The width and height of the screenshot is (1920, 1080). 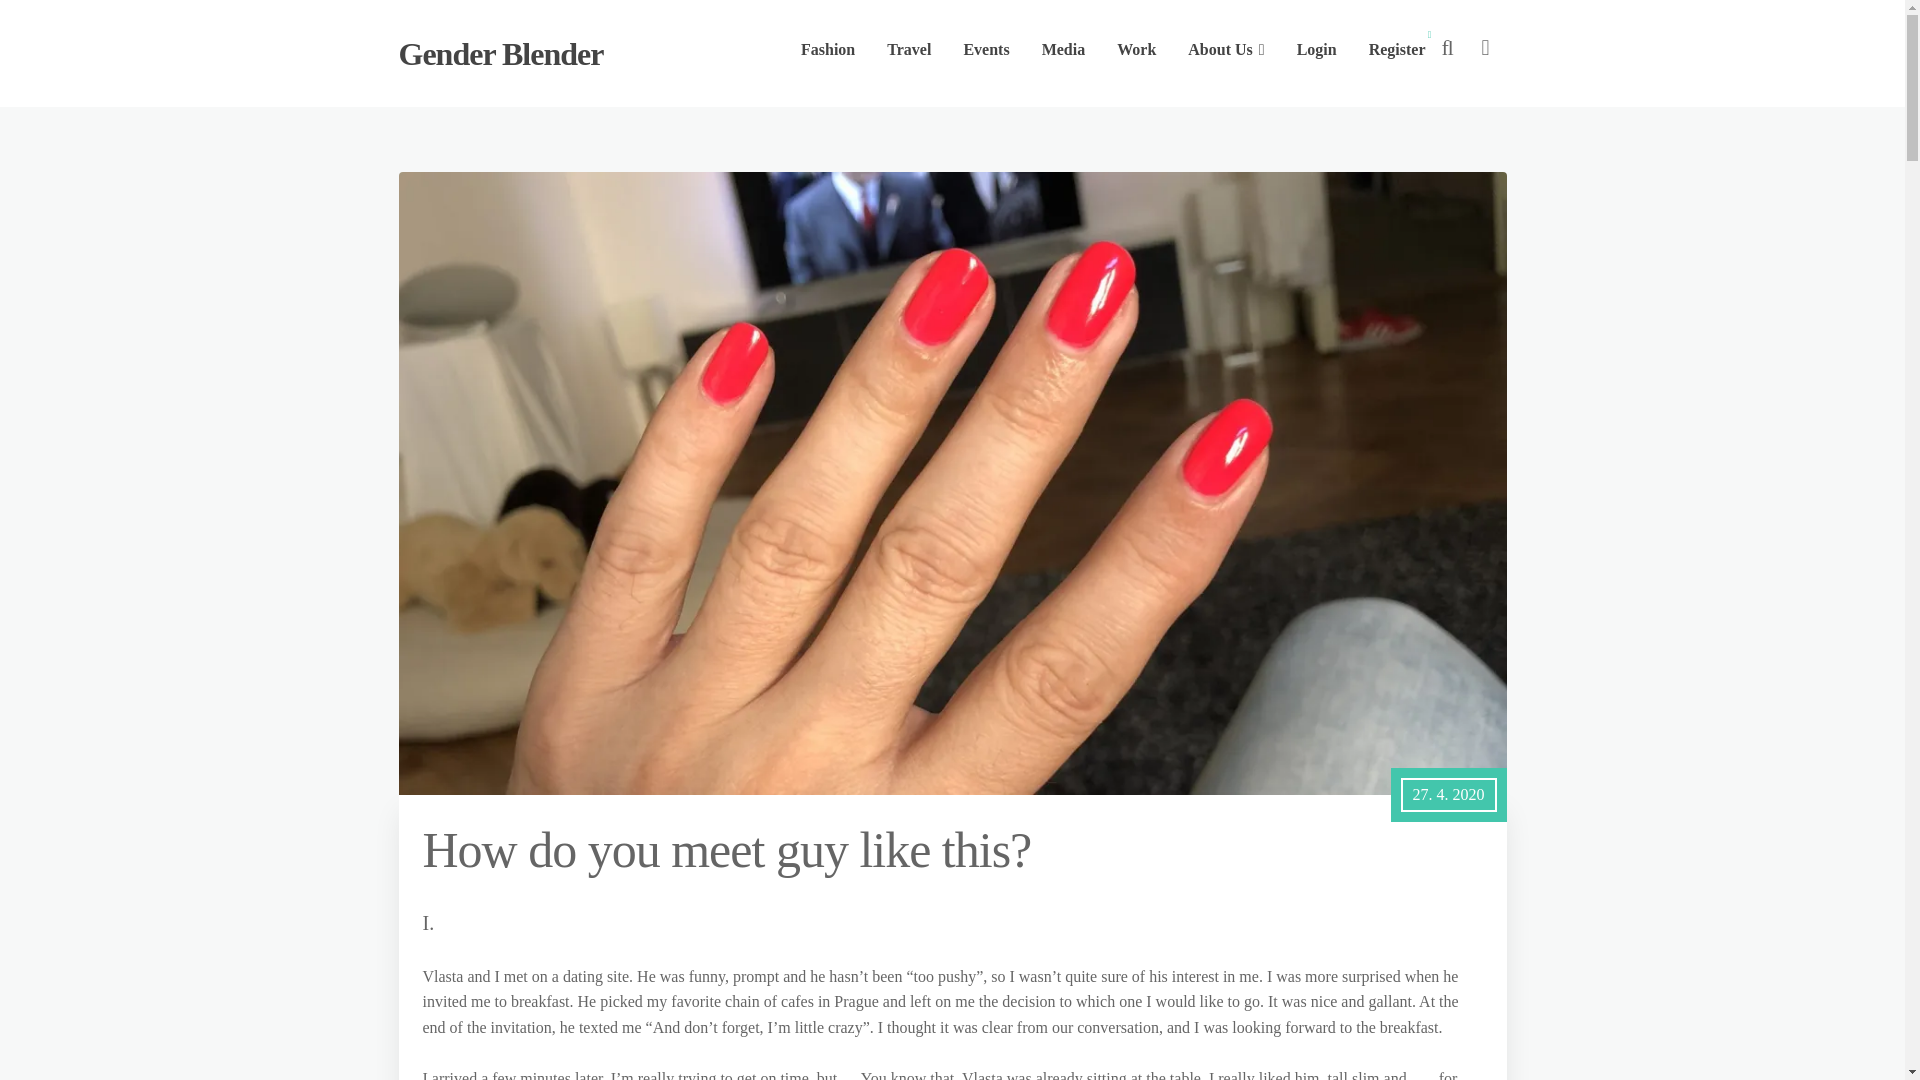 What do you see at coordinates (1316, 50) in the screenshot?
I see `Login` at bounding box center [1316, 50].